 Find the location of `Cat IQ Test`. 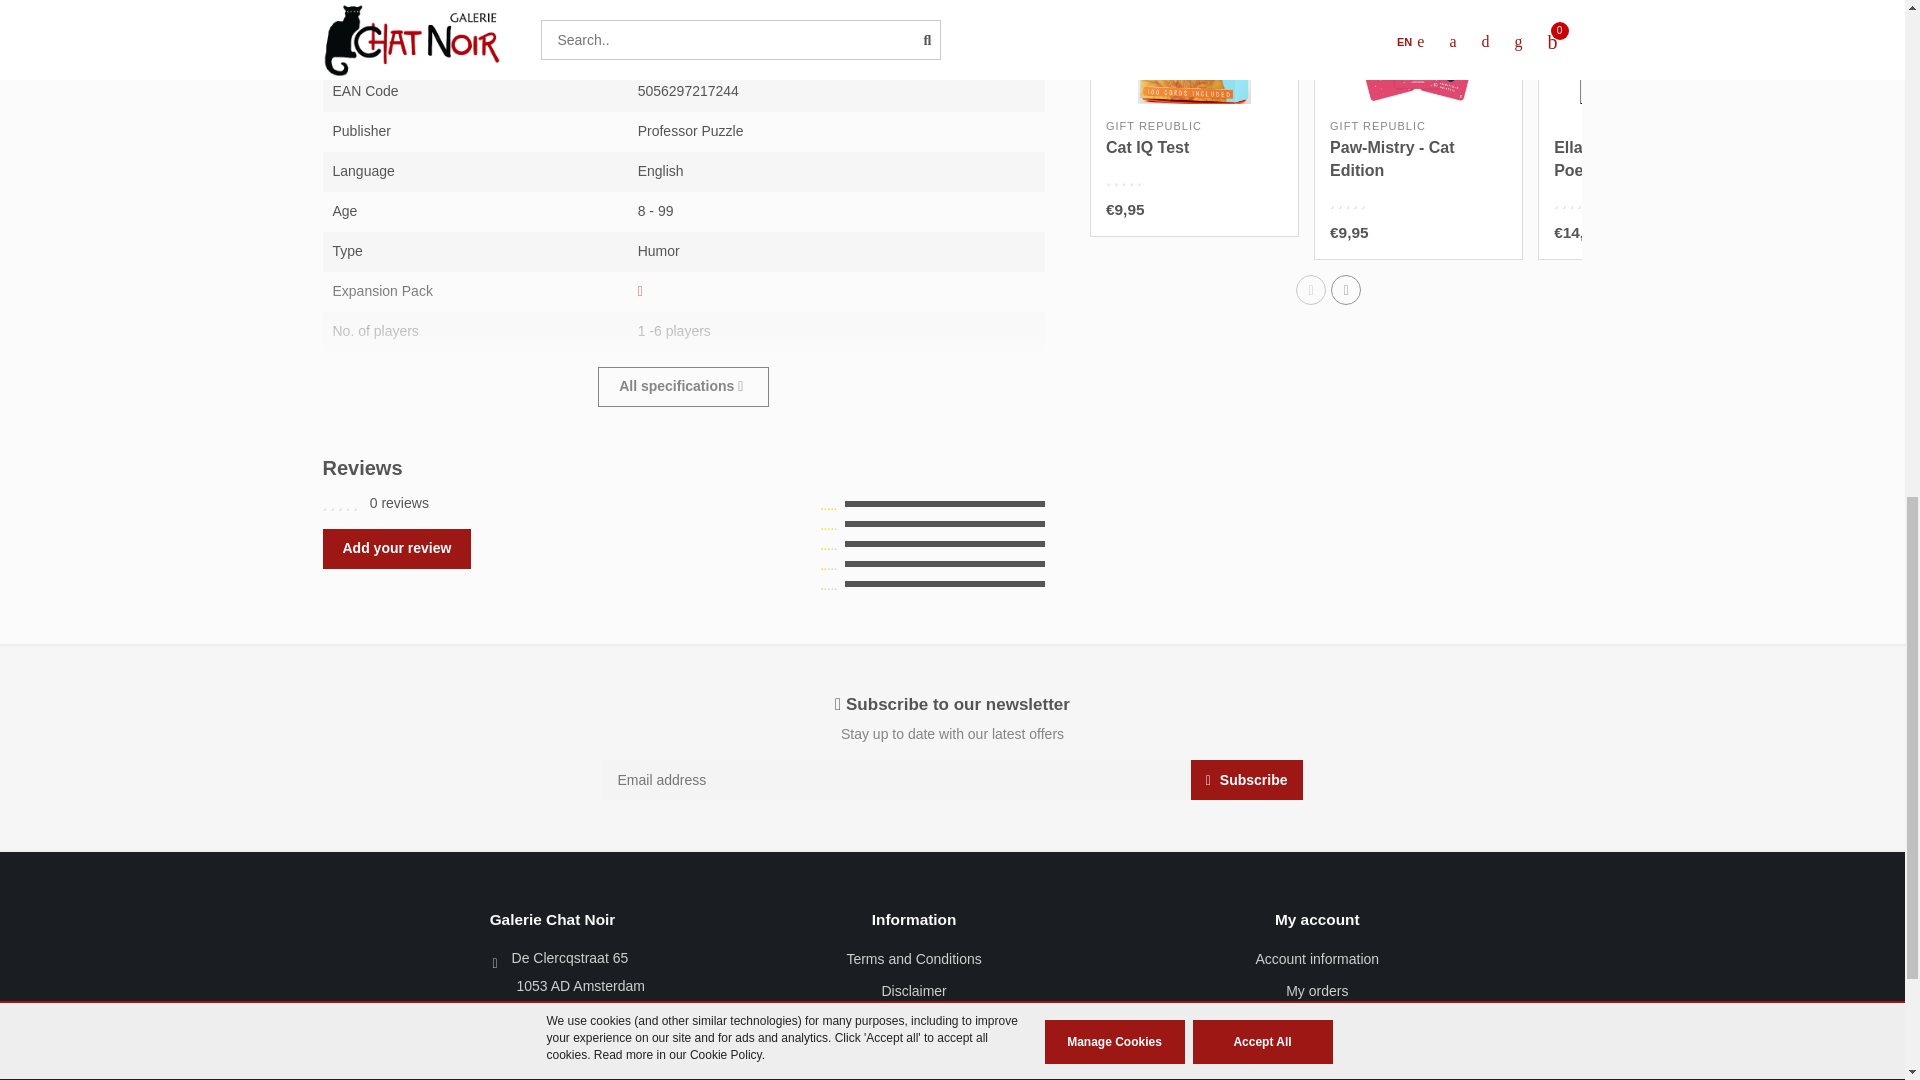

Cat IQ Test is located at coordinates (1146, 147).